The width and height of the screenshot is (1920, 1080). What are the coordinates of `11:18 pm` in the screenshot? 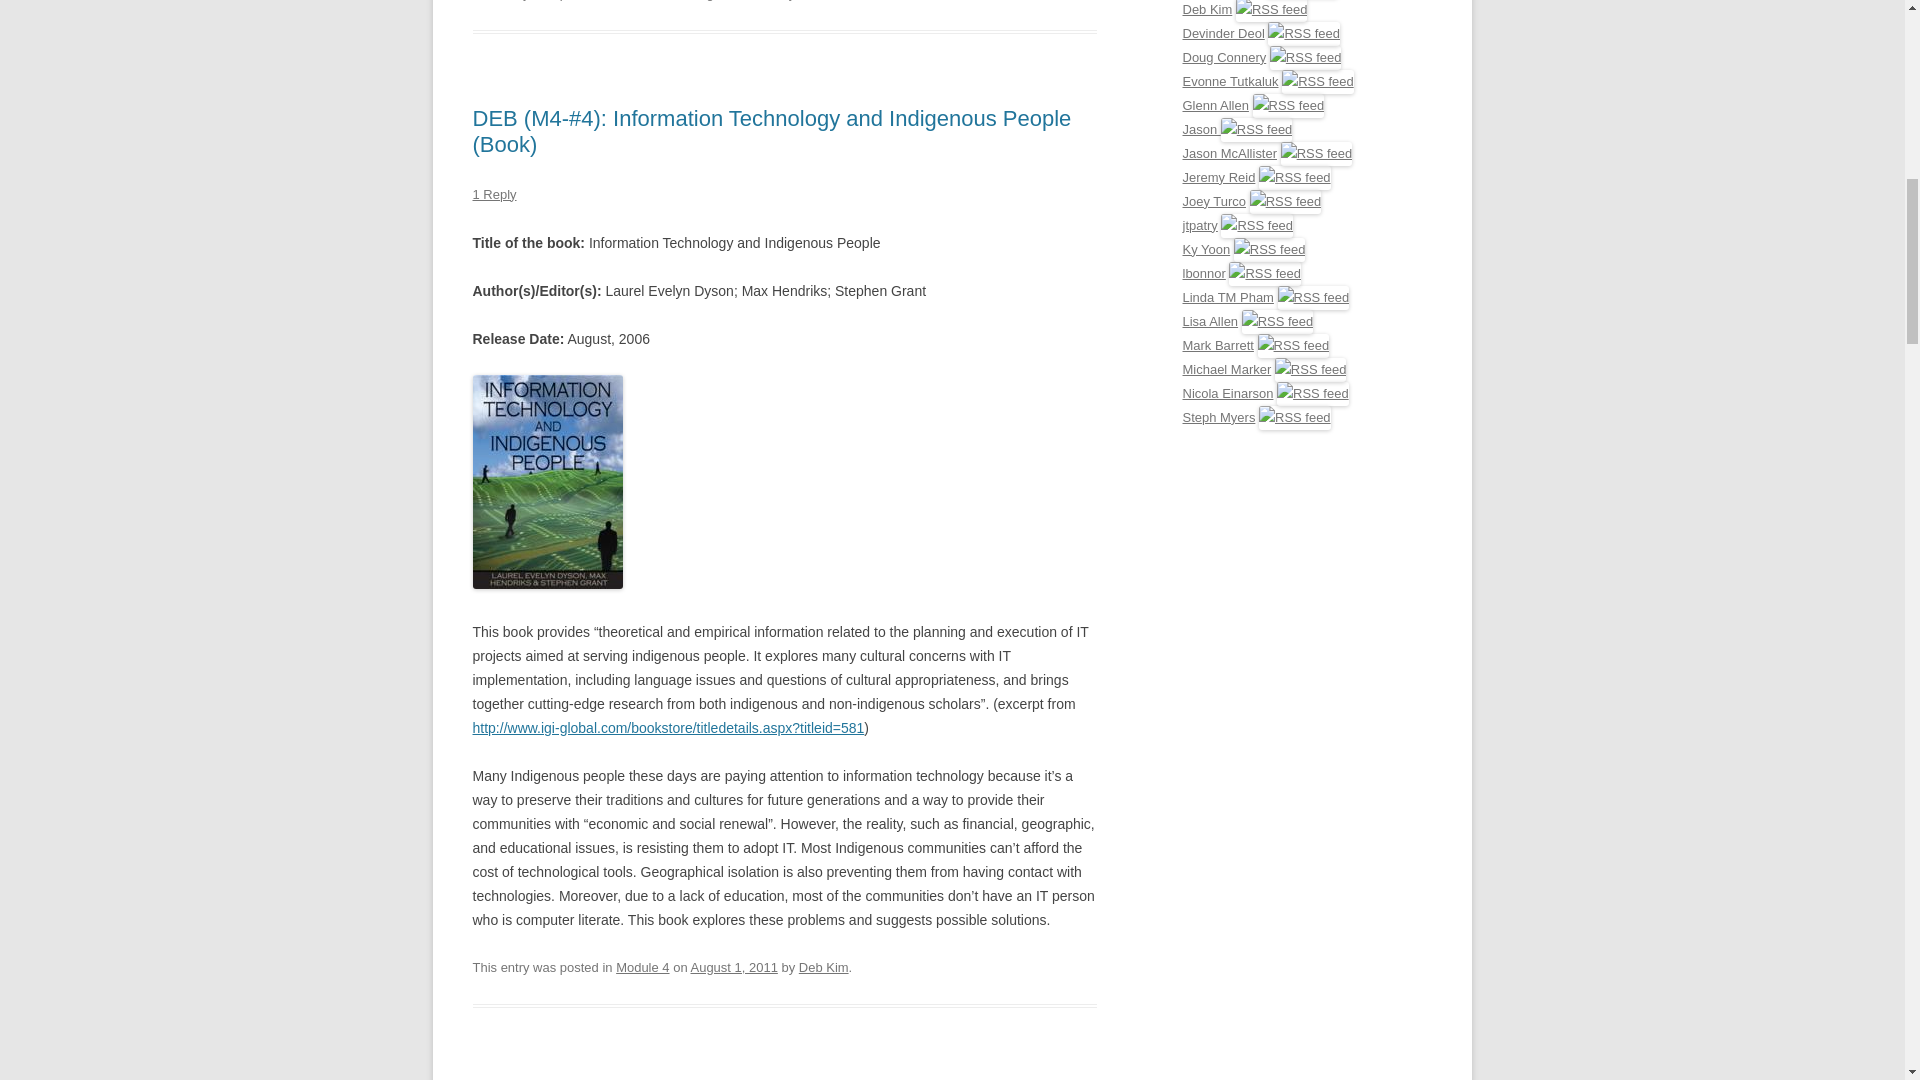 It's located at (733, 968).